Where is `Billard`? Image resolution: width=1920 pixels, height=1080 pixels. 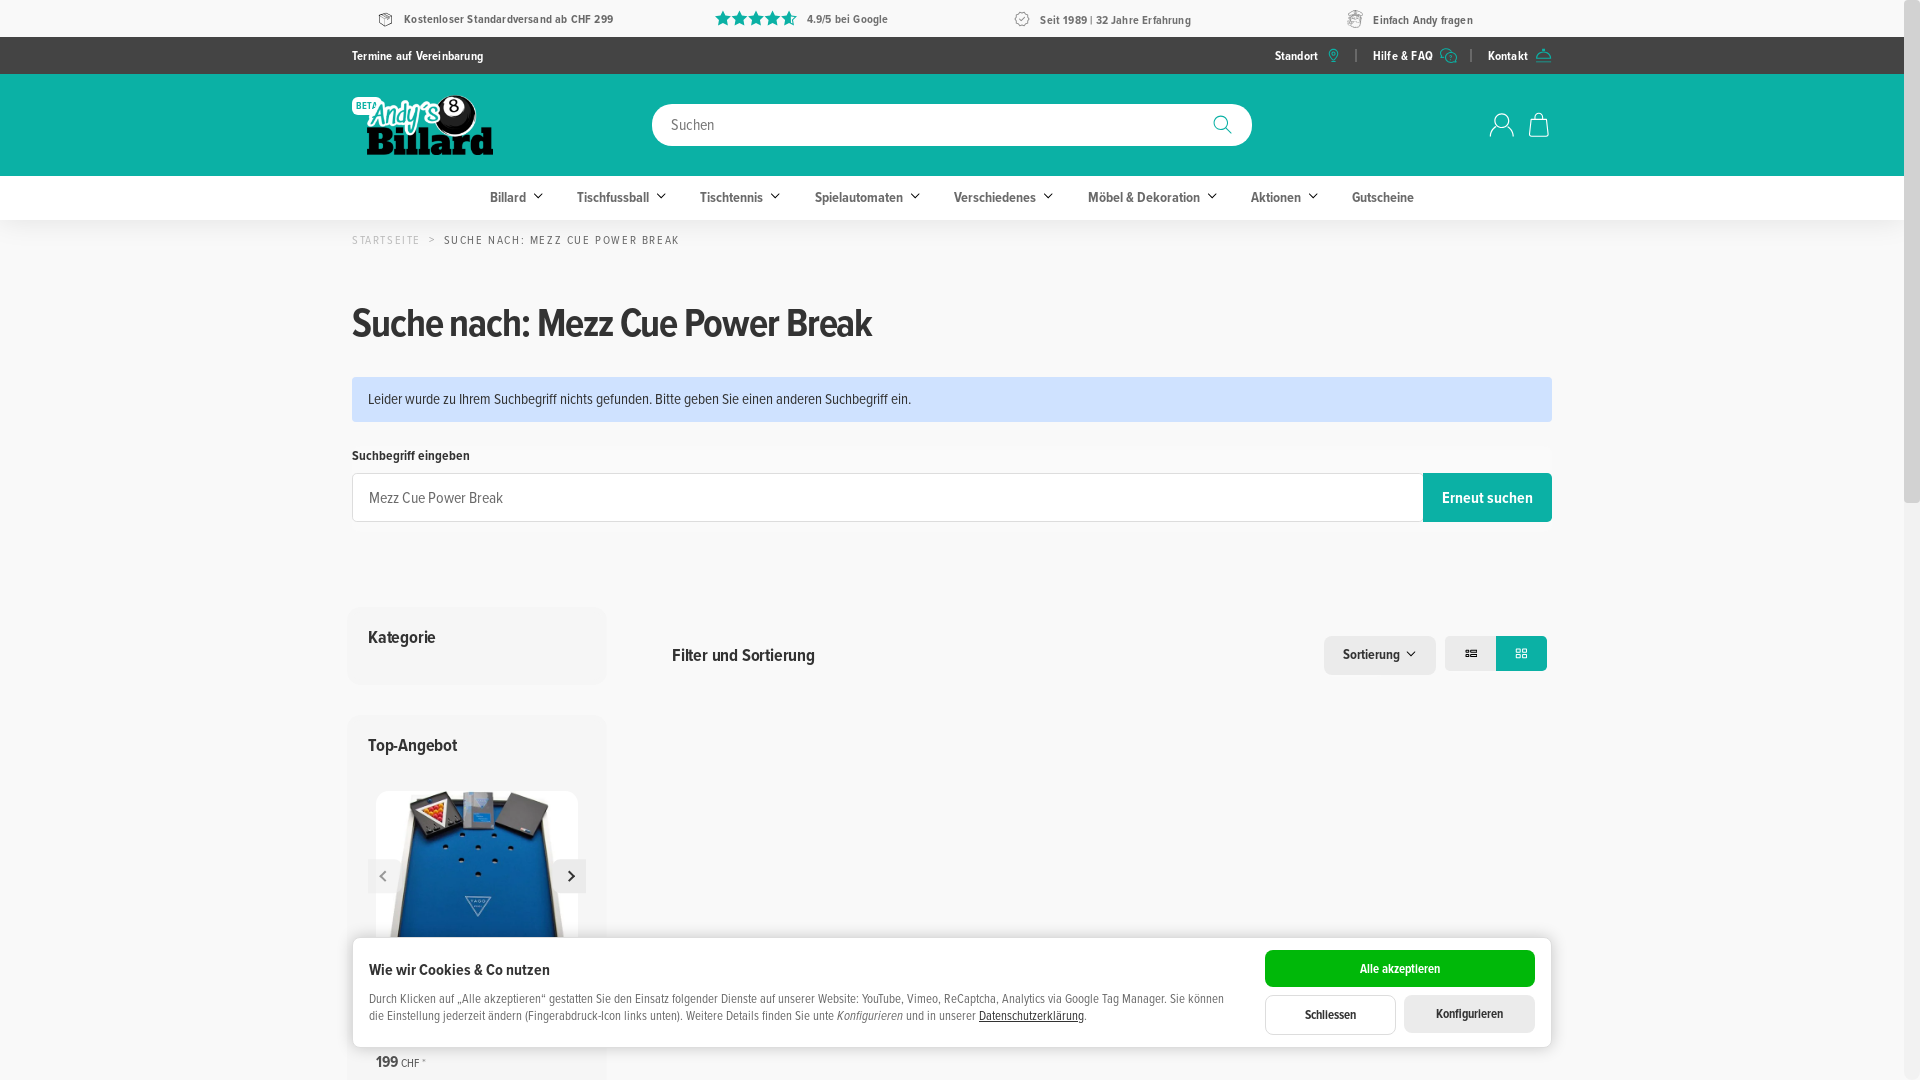 Billard is located at coordinates (514, 198).